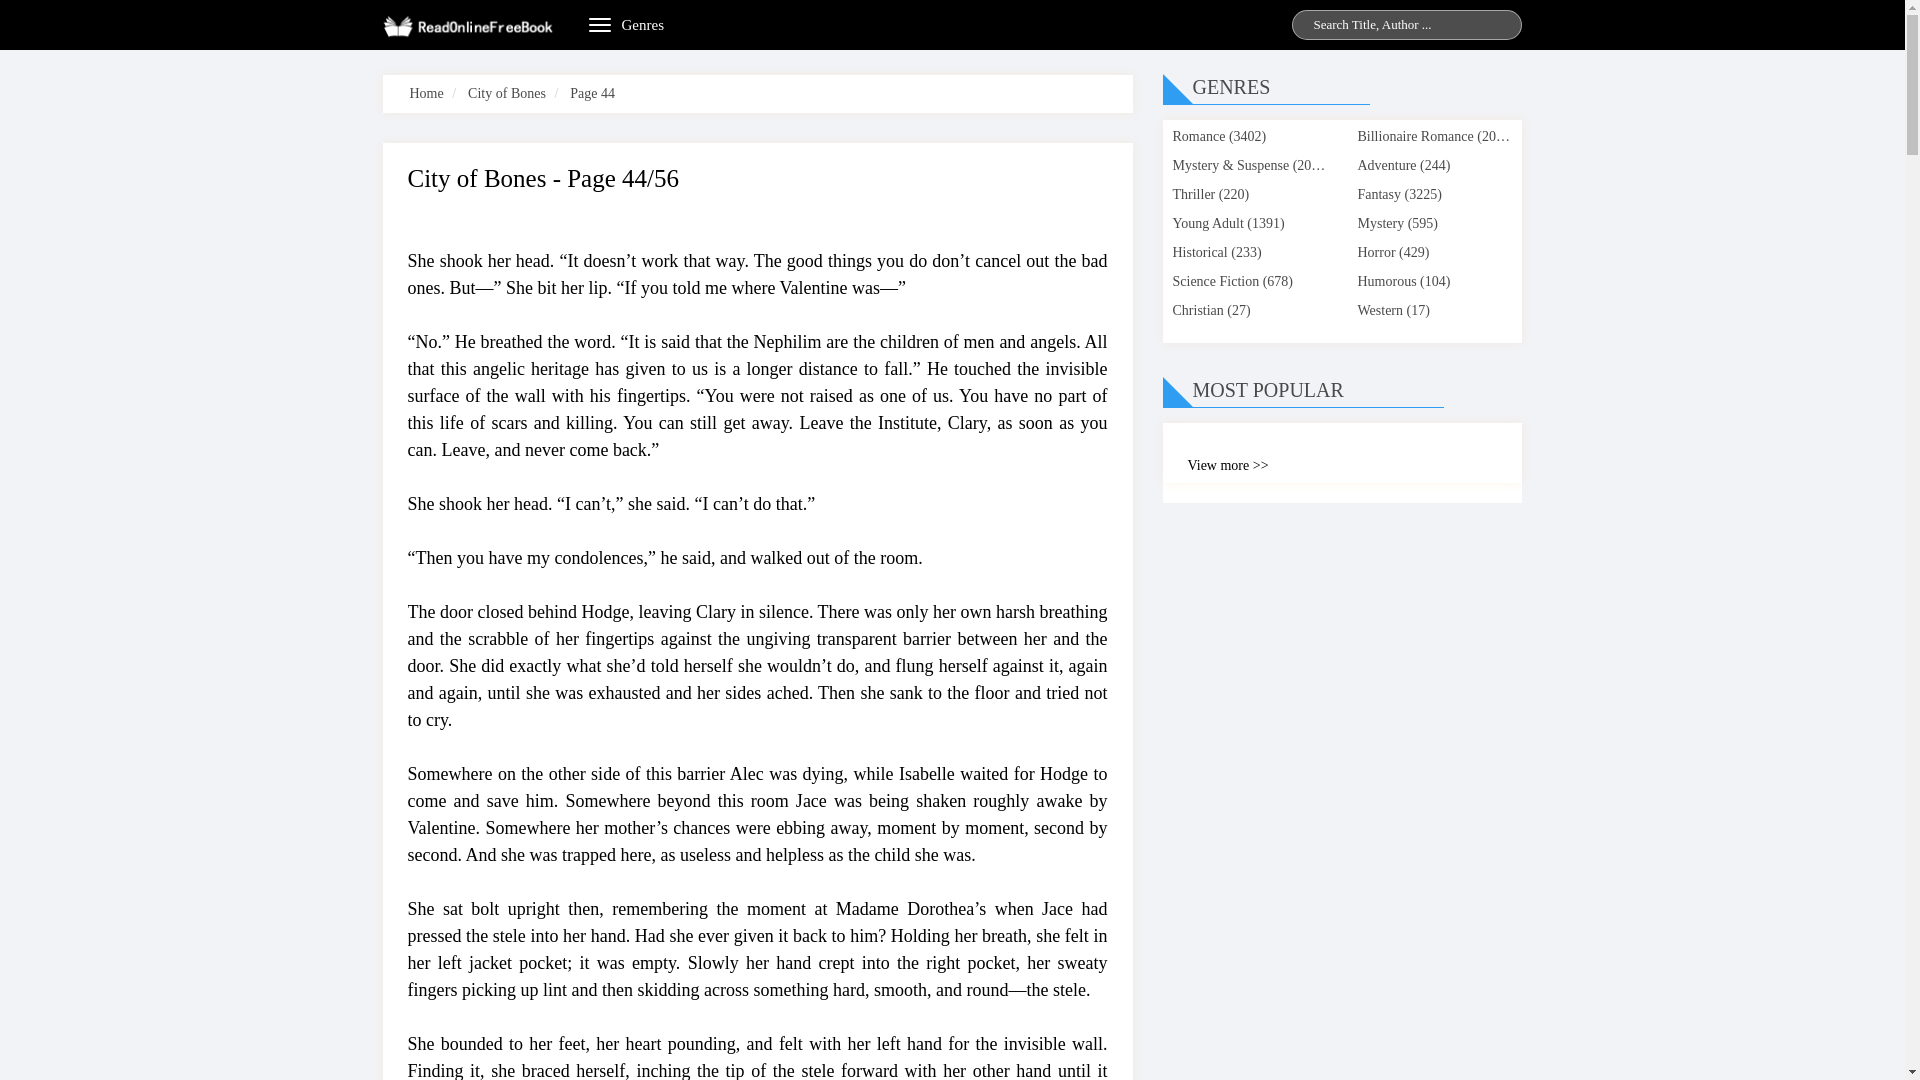  I want to click on Fantasy, so click(1379, 194).